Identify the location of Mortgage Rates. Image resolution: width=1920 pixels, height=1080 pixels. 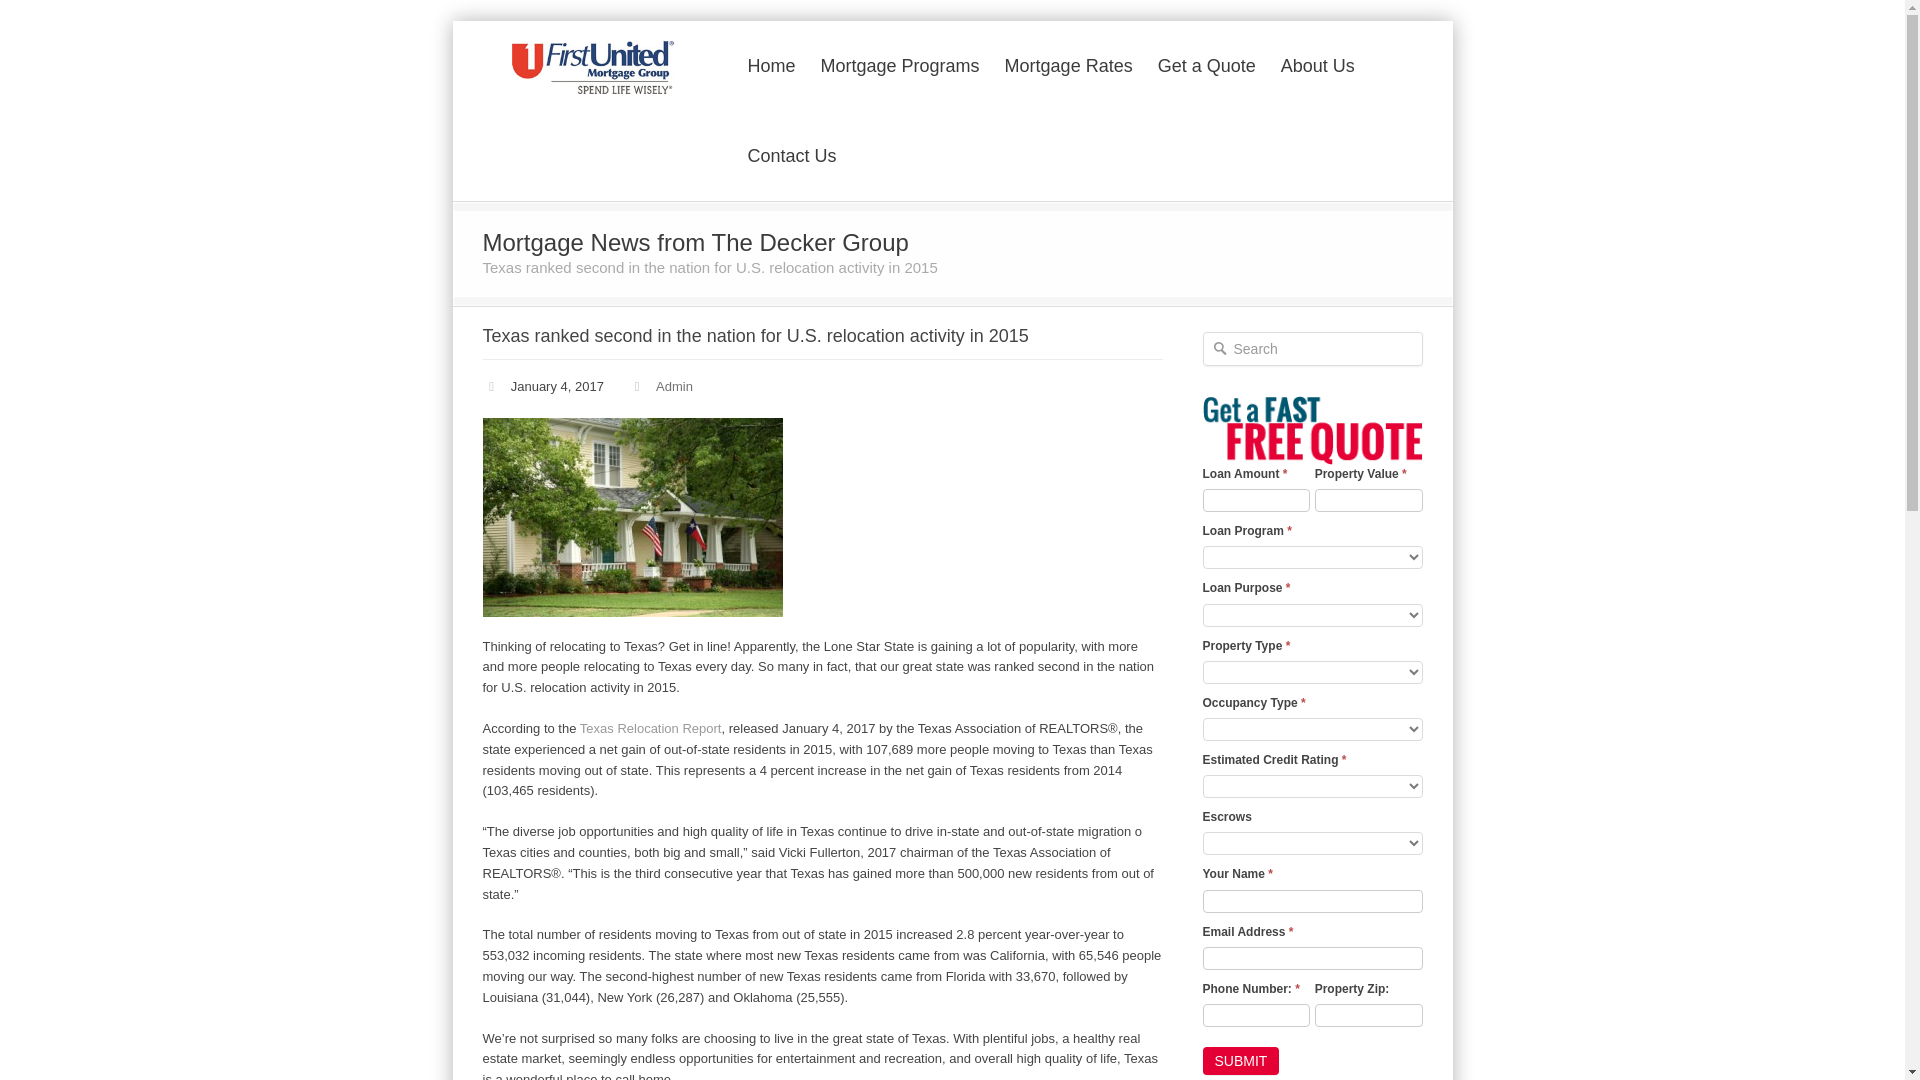
(1068, 64).